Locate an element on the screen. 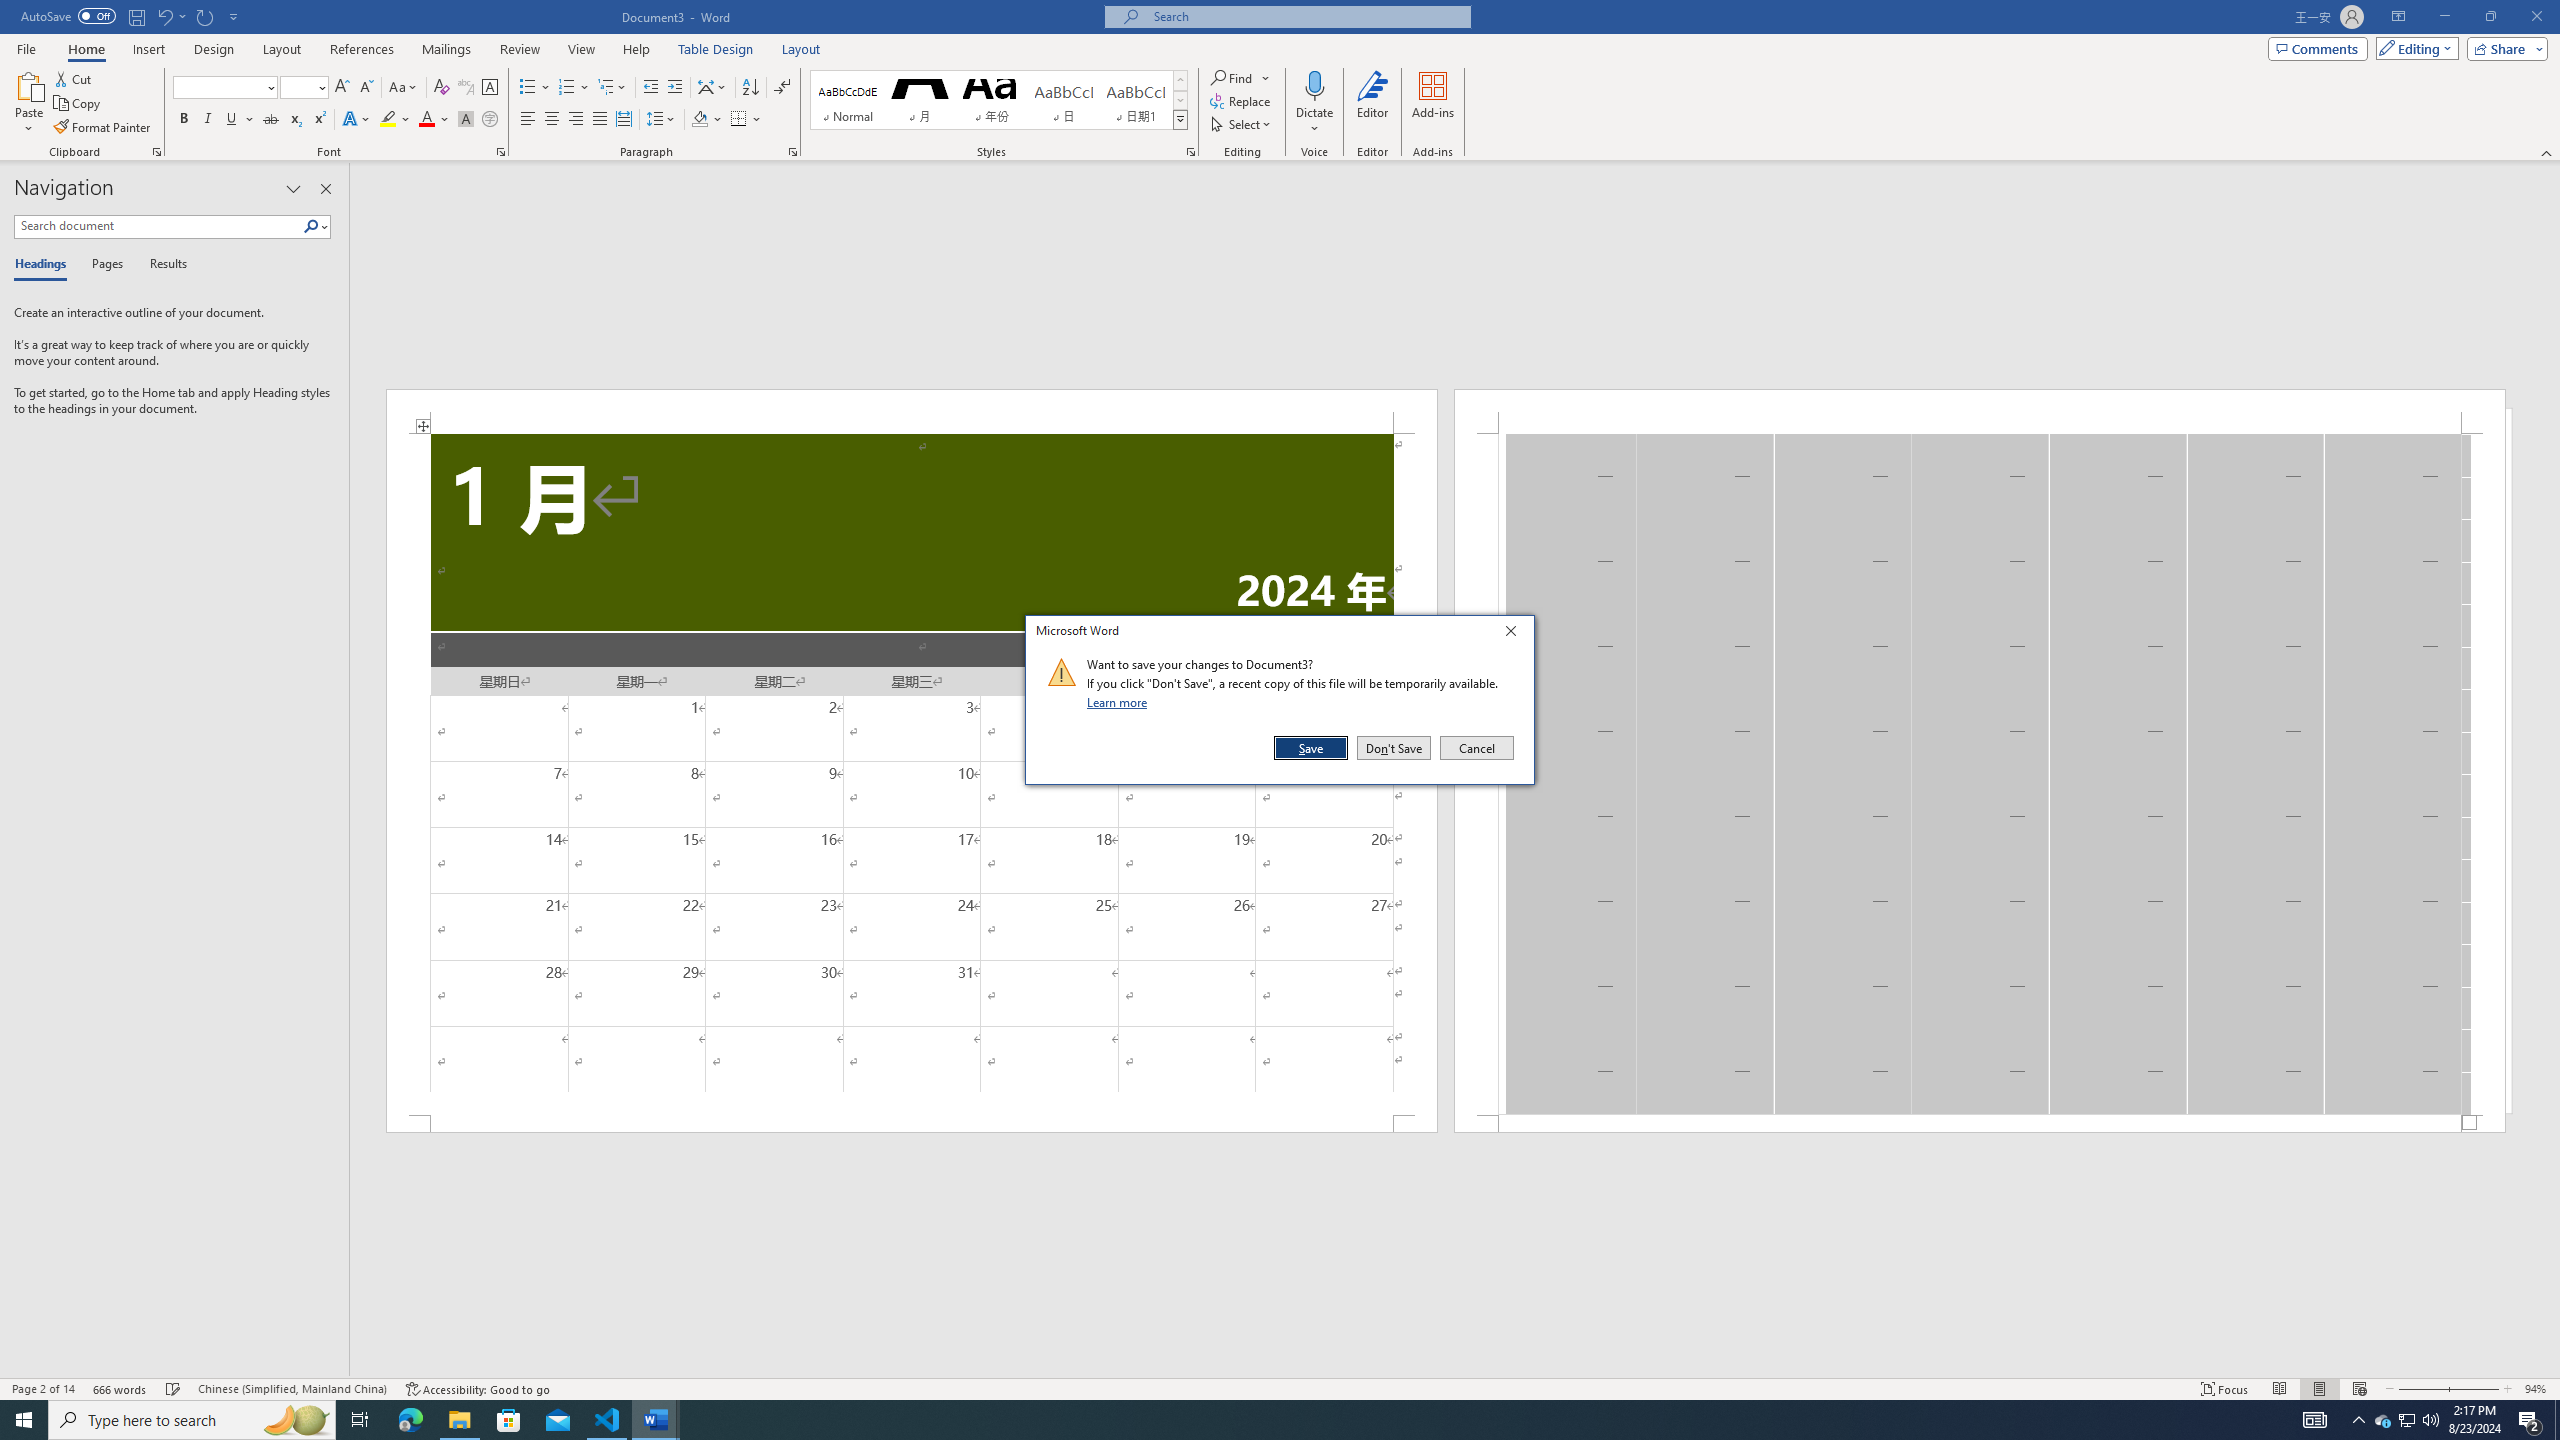 The height and width of the screenshot is (1440, 2560). Decrease Indent is located at coordinates (652, 88).